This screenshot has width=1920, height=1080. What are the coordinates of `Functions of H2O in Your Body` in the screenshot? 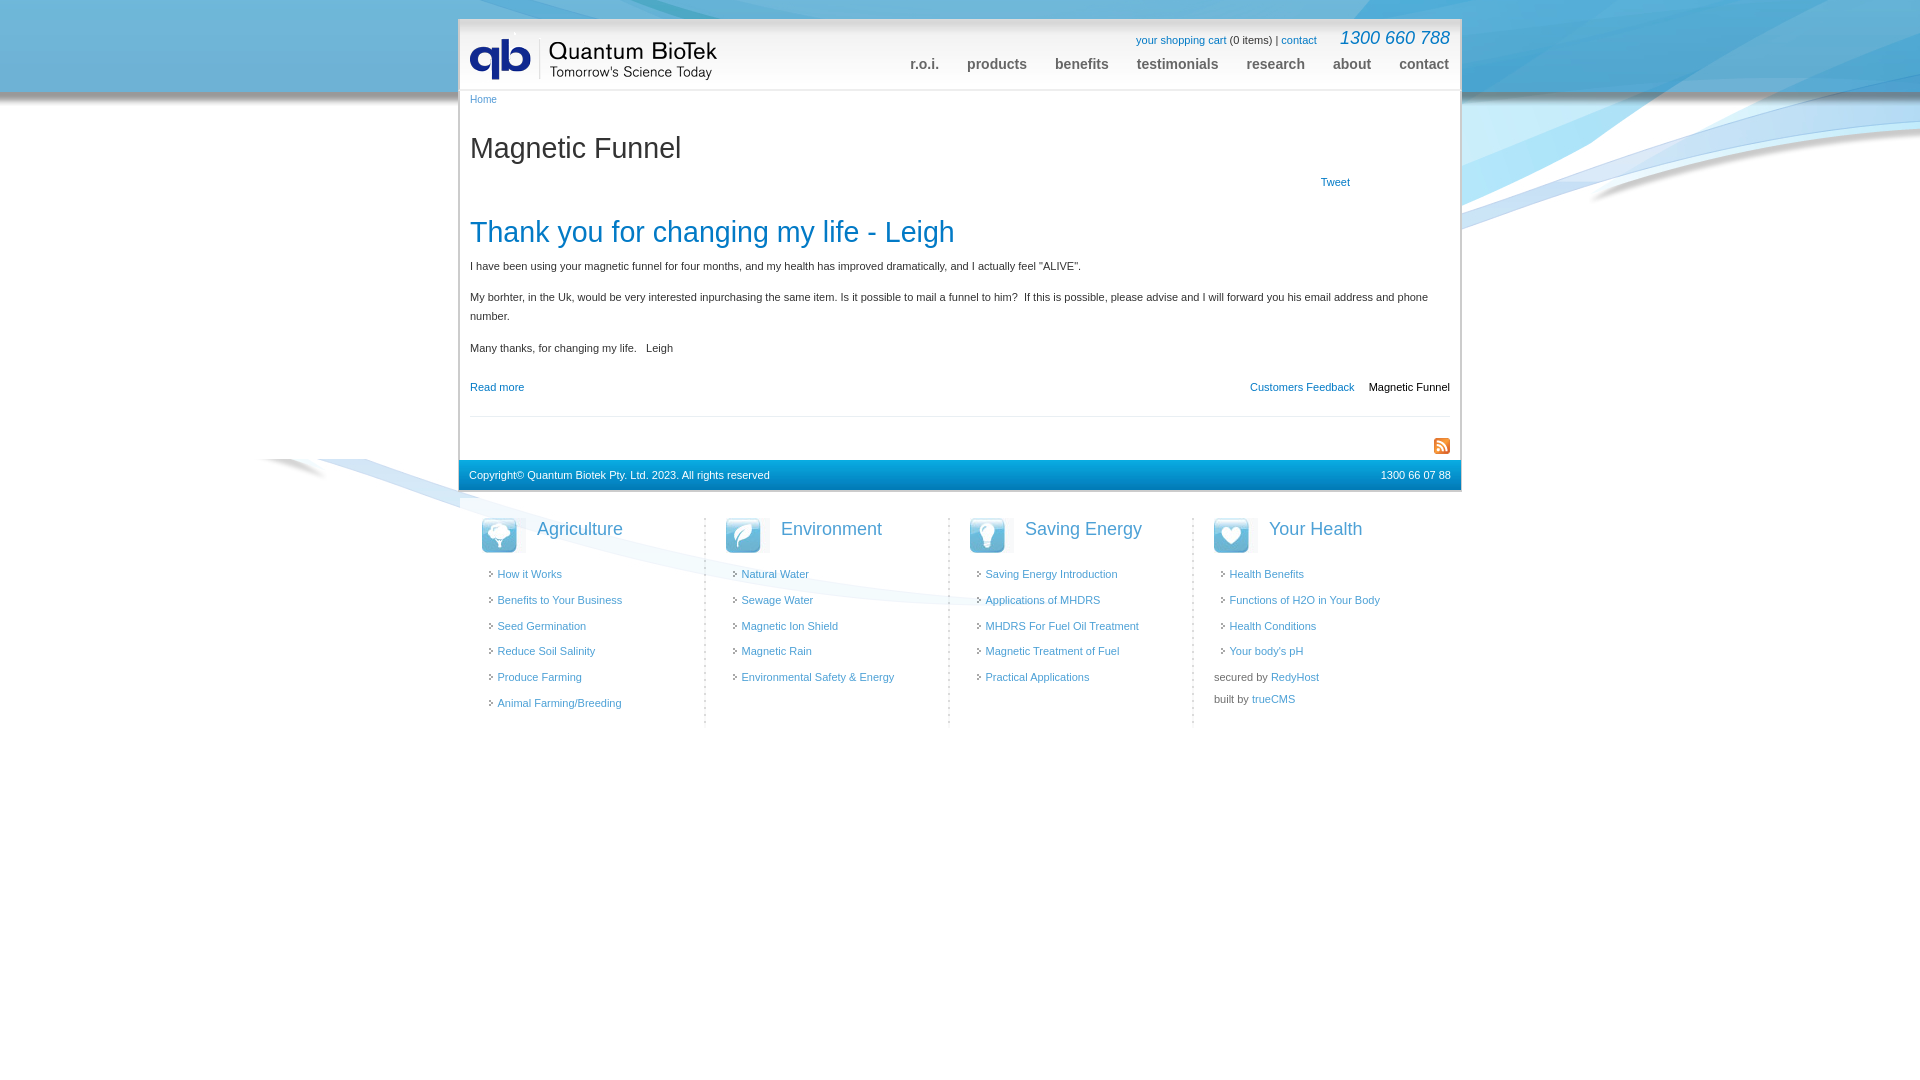 It's located at (1305, 600).